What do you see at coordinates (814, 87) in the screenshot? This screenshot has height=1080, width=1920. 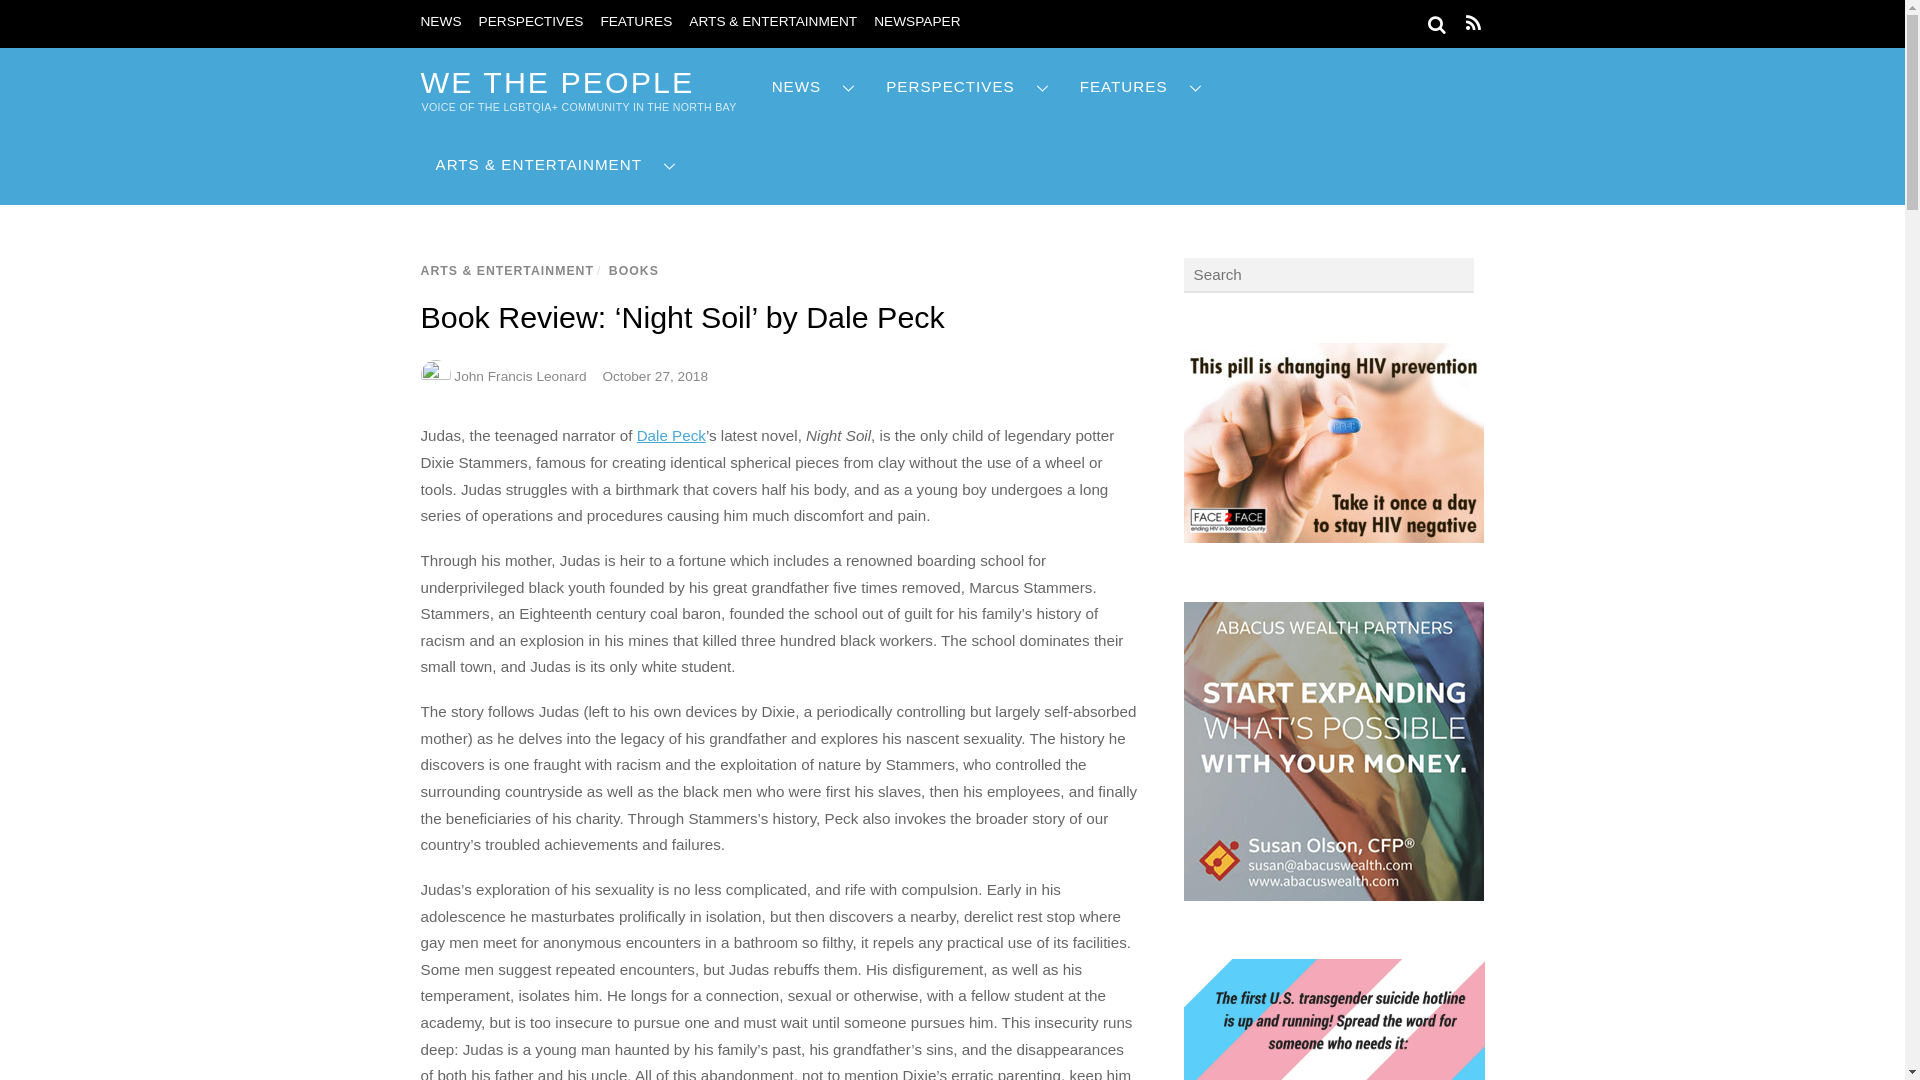 I see `NEWS` at bounding box center [814, 87].